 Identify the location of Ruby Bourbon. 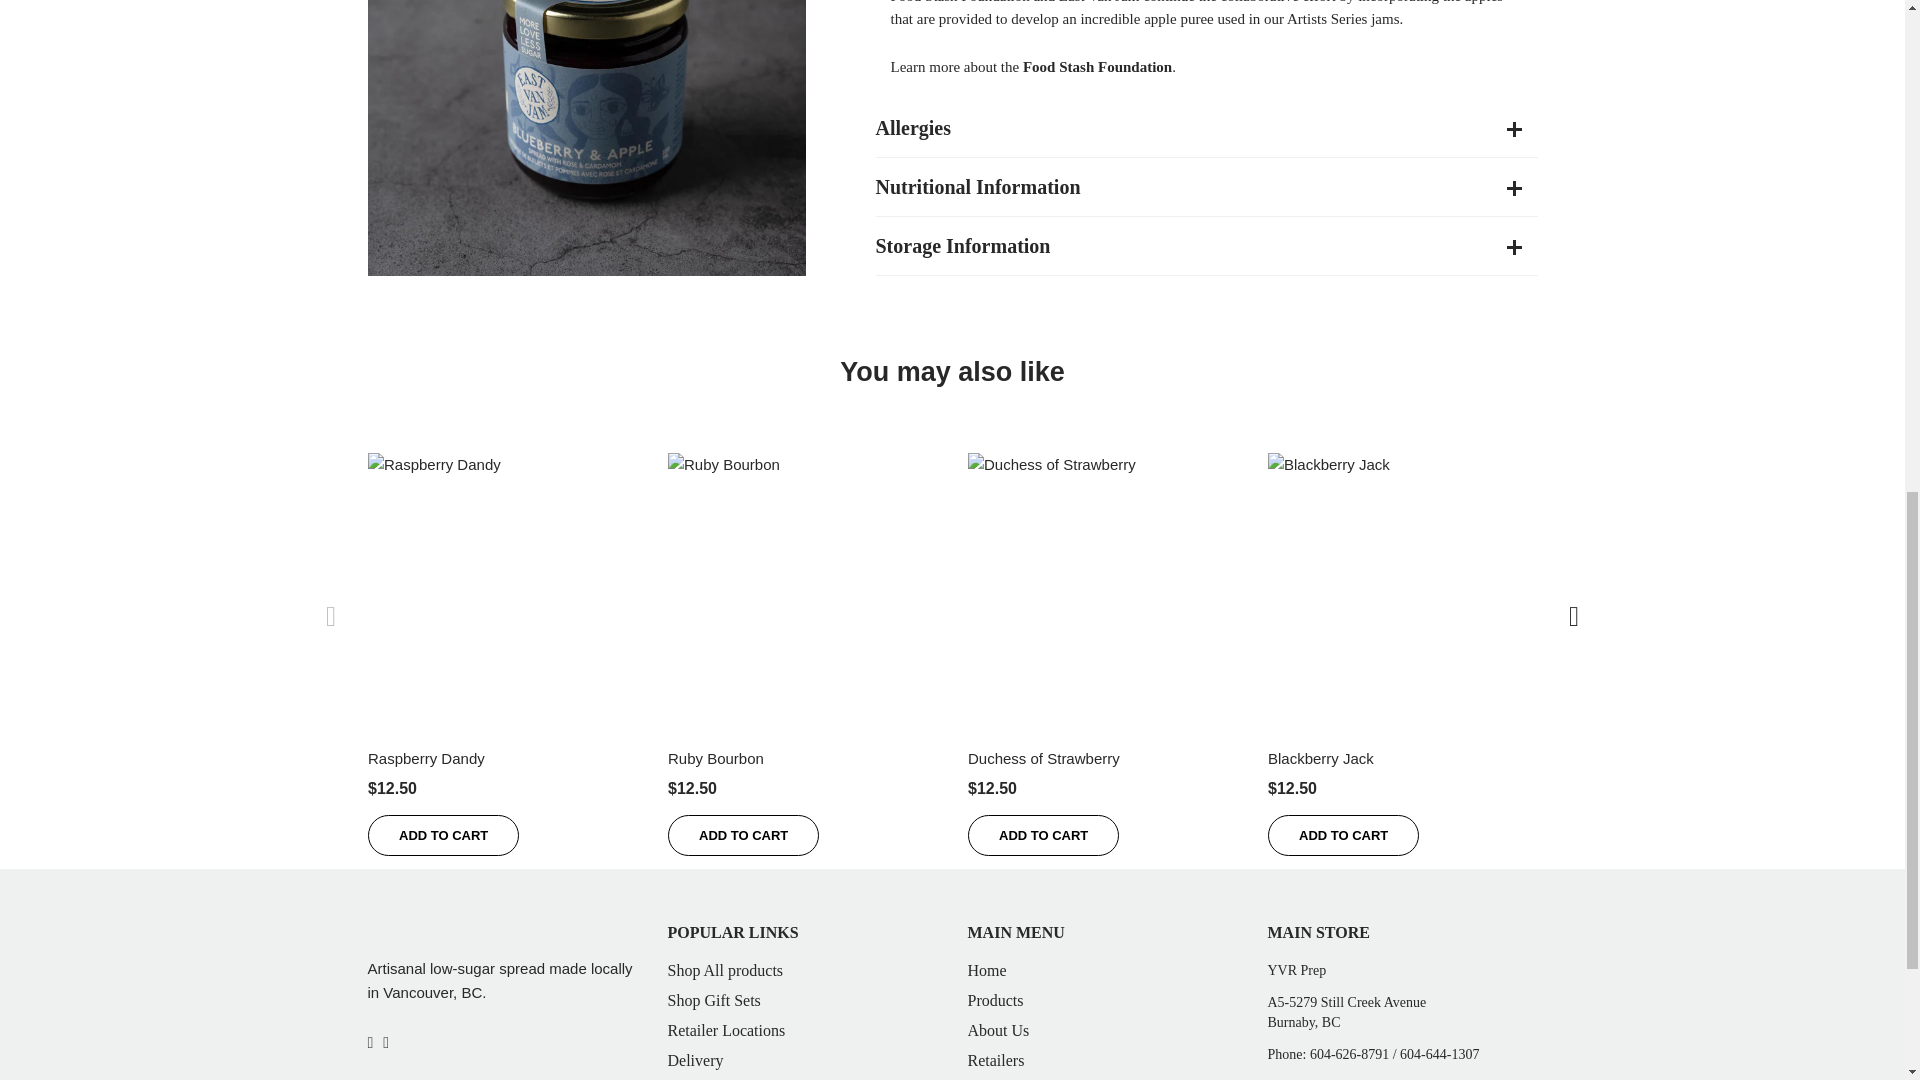
(803, 587).